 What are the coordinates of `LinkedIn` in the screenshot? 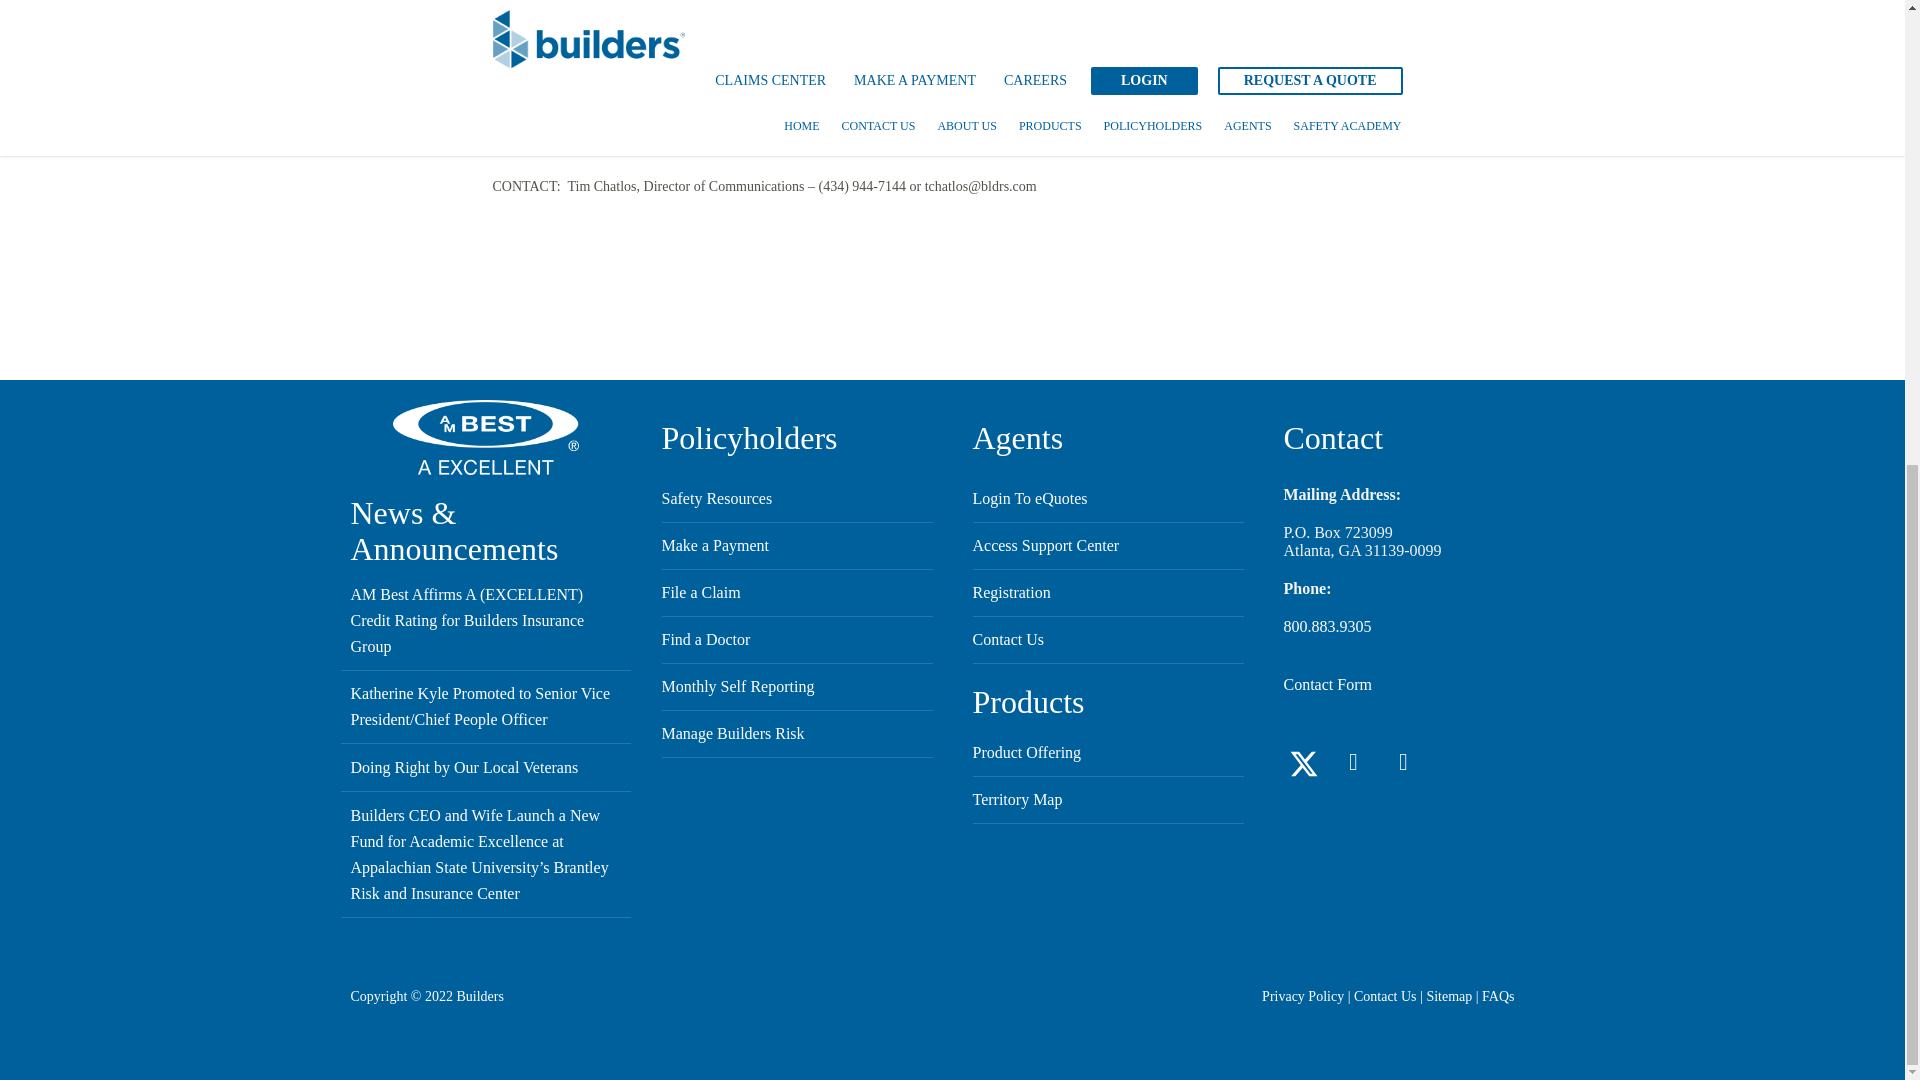 It's located at (1354, 764).